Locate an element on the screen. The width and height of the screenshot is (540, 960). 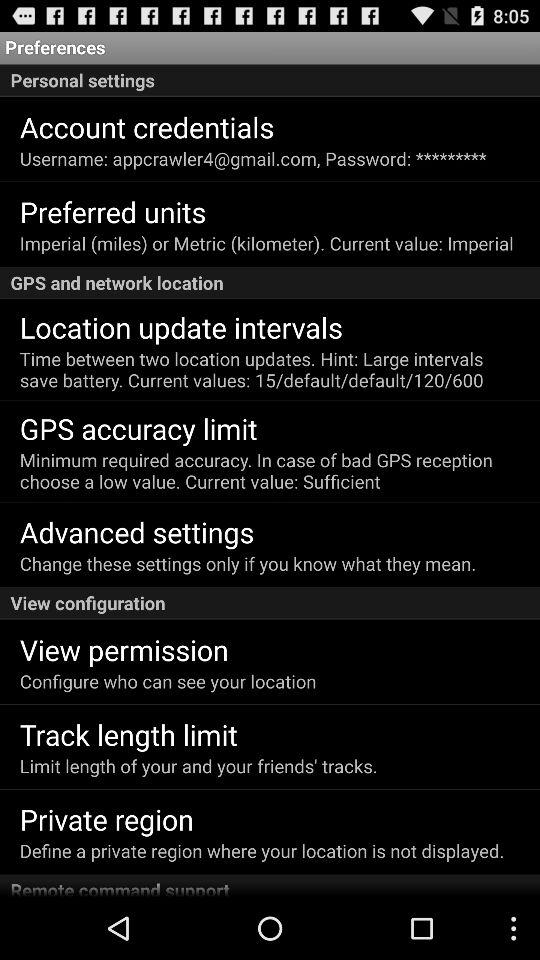
flip to advanced settings is located at coordinates (136, 532).